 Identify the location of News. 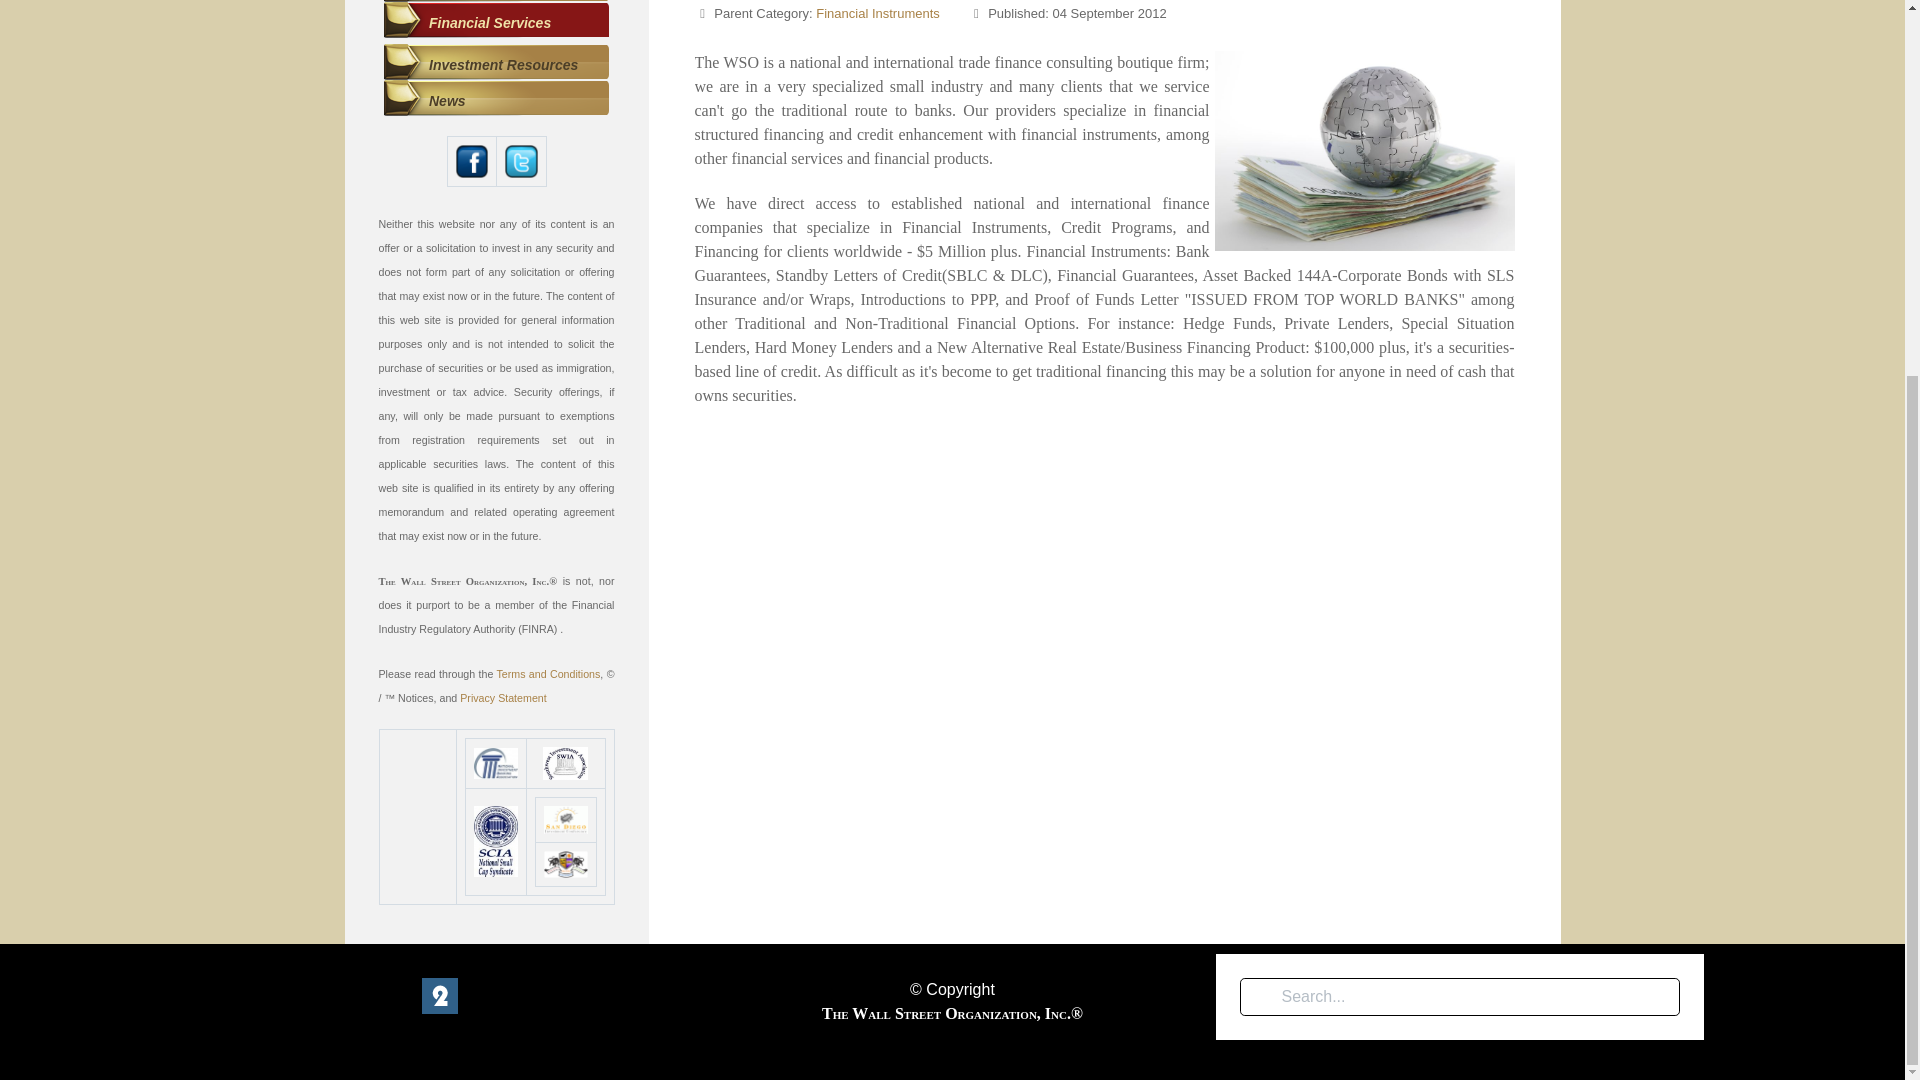
(496, 101).